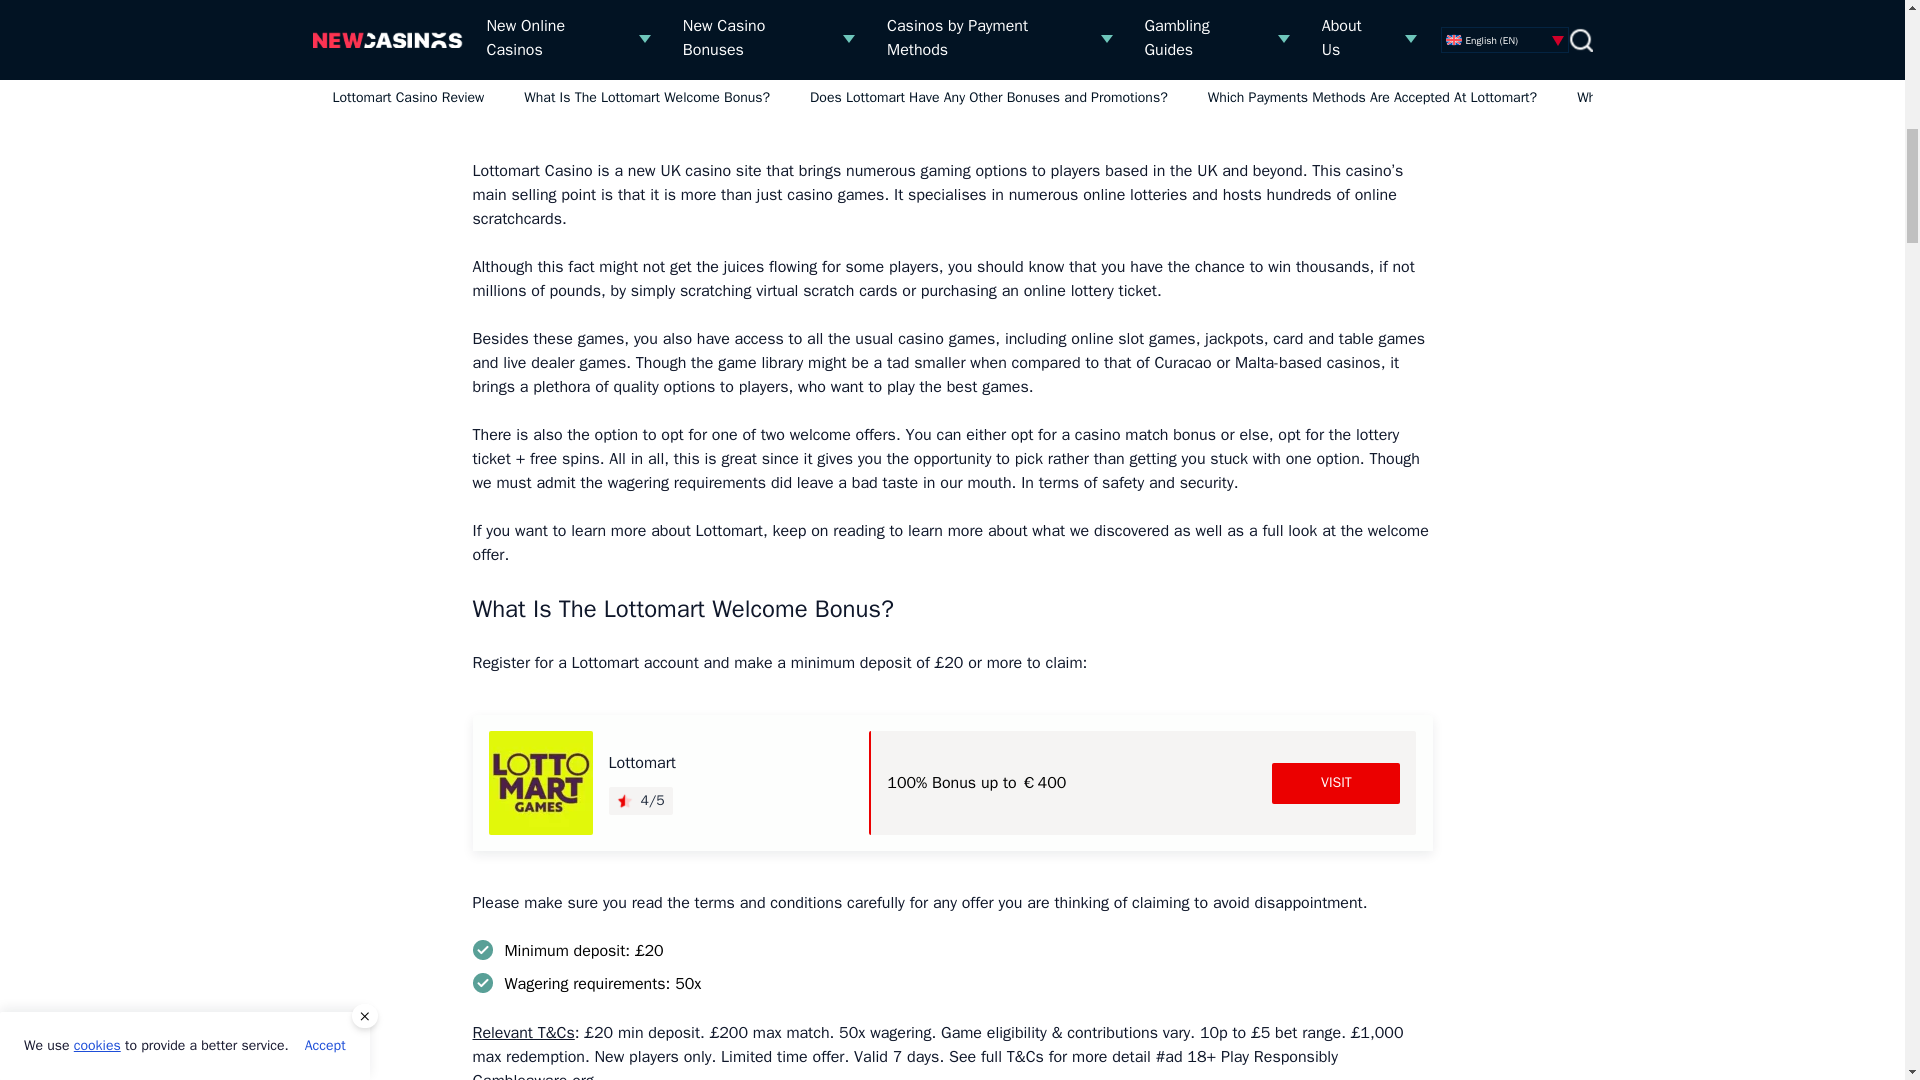 This screenshot has width=1920, height=1080. I want to click on star-rating, so click(624, 800).